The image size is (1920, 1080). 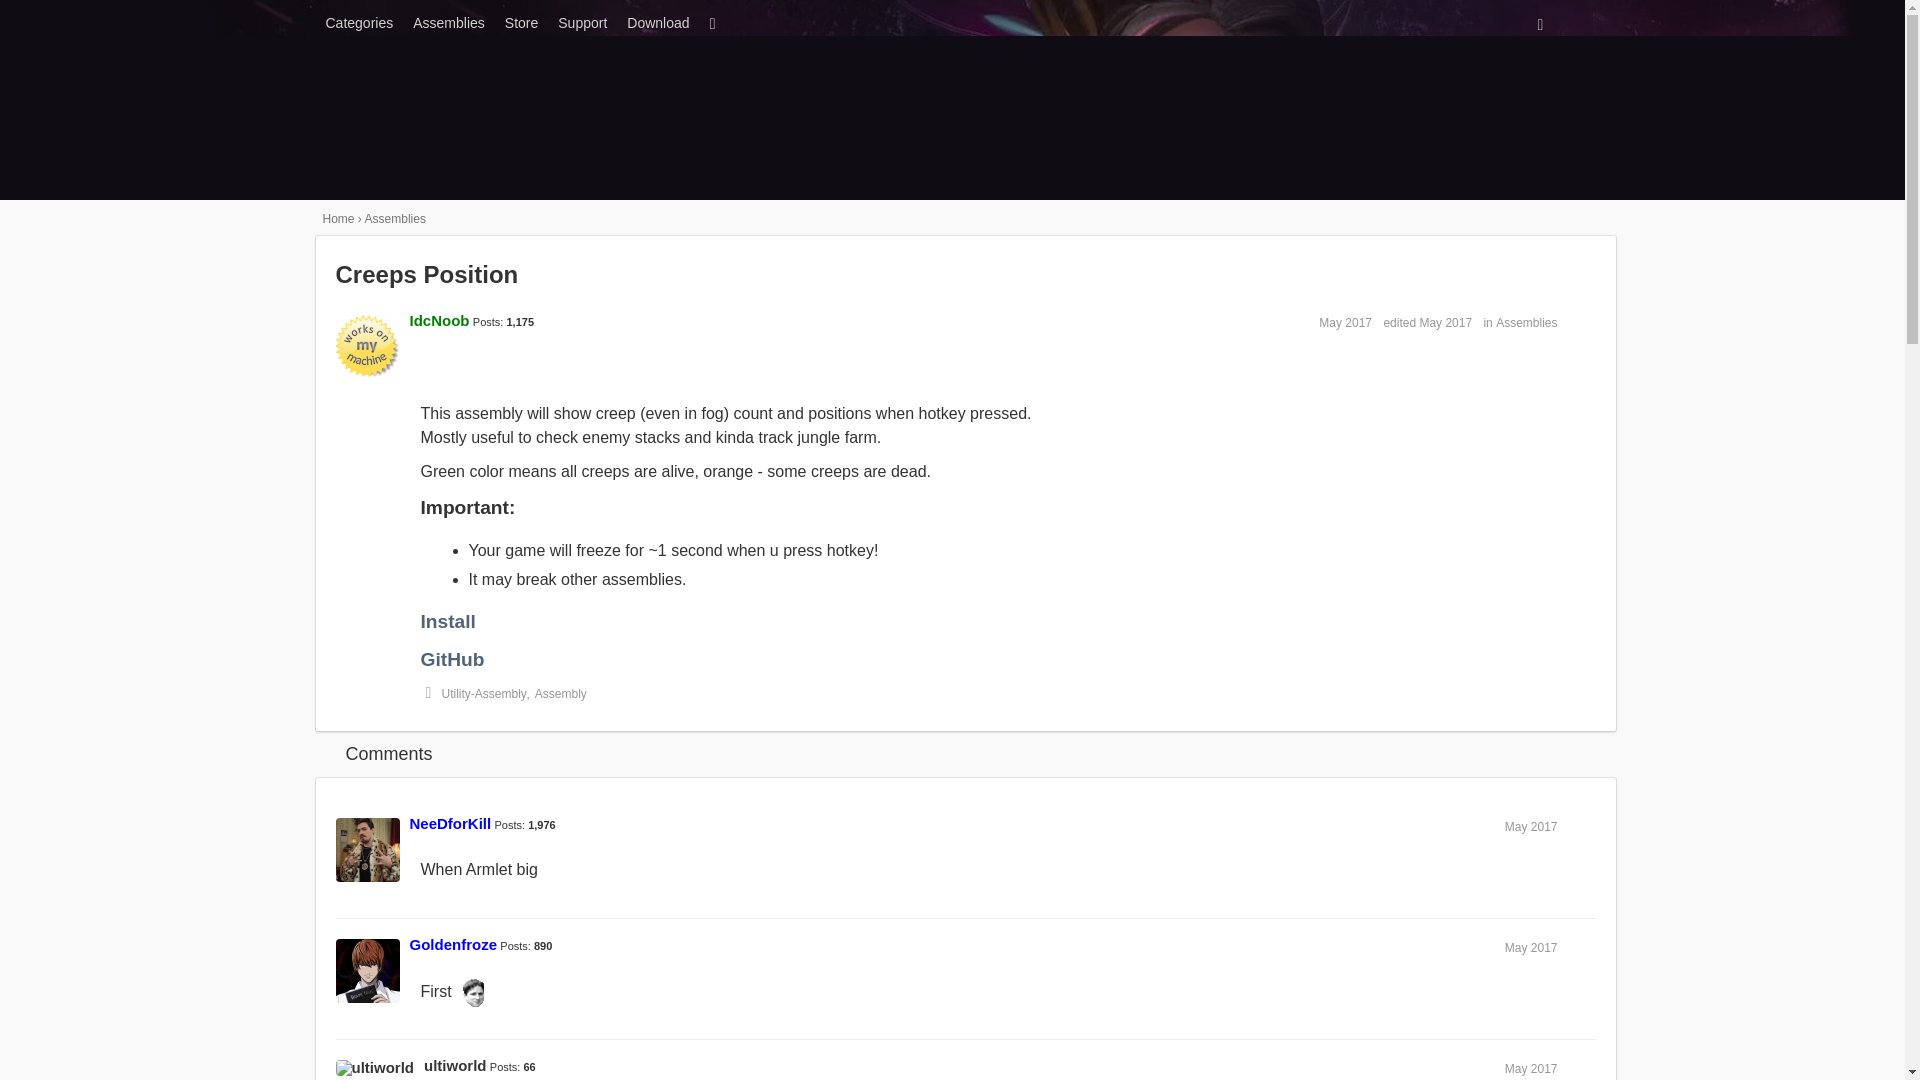 What do you see at coordinates (1346, 323) in the screenshot?
I see `May 2017` at bounding box center [1346, 323].